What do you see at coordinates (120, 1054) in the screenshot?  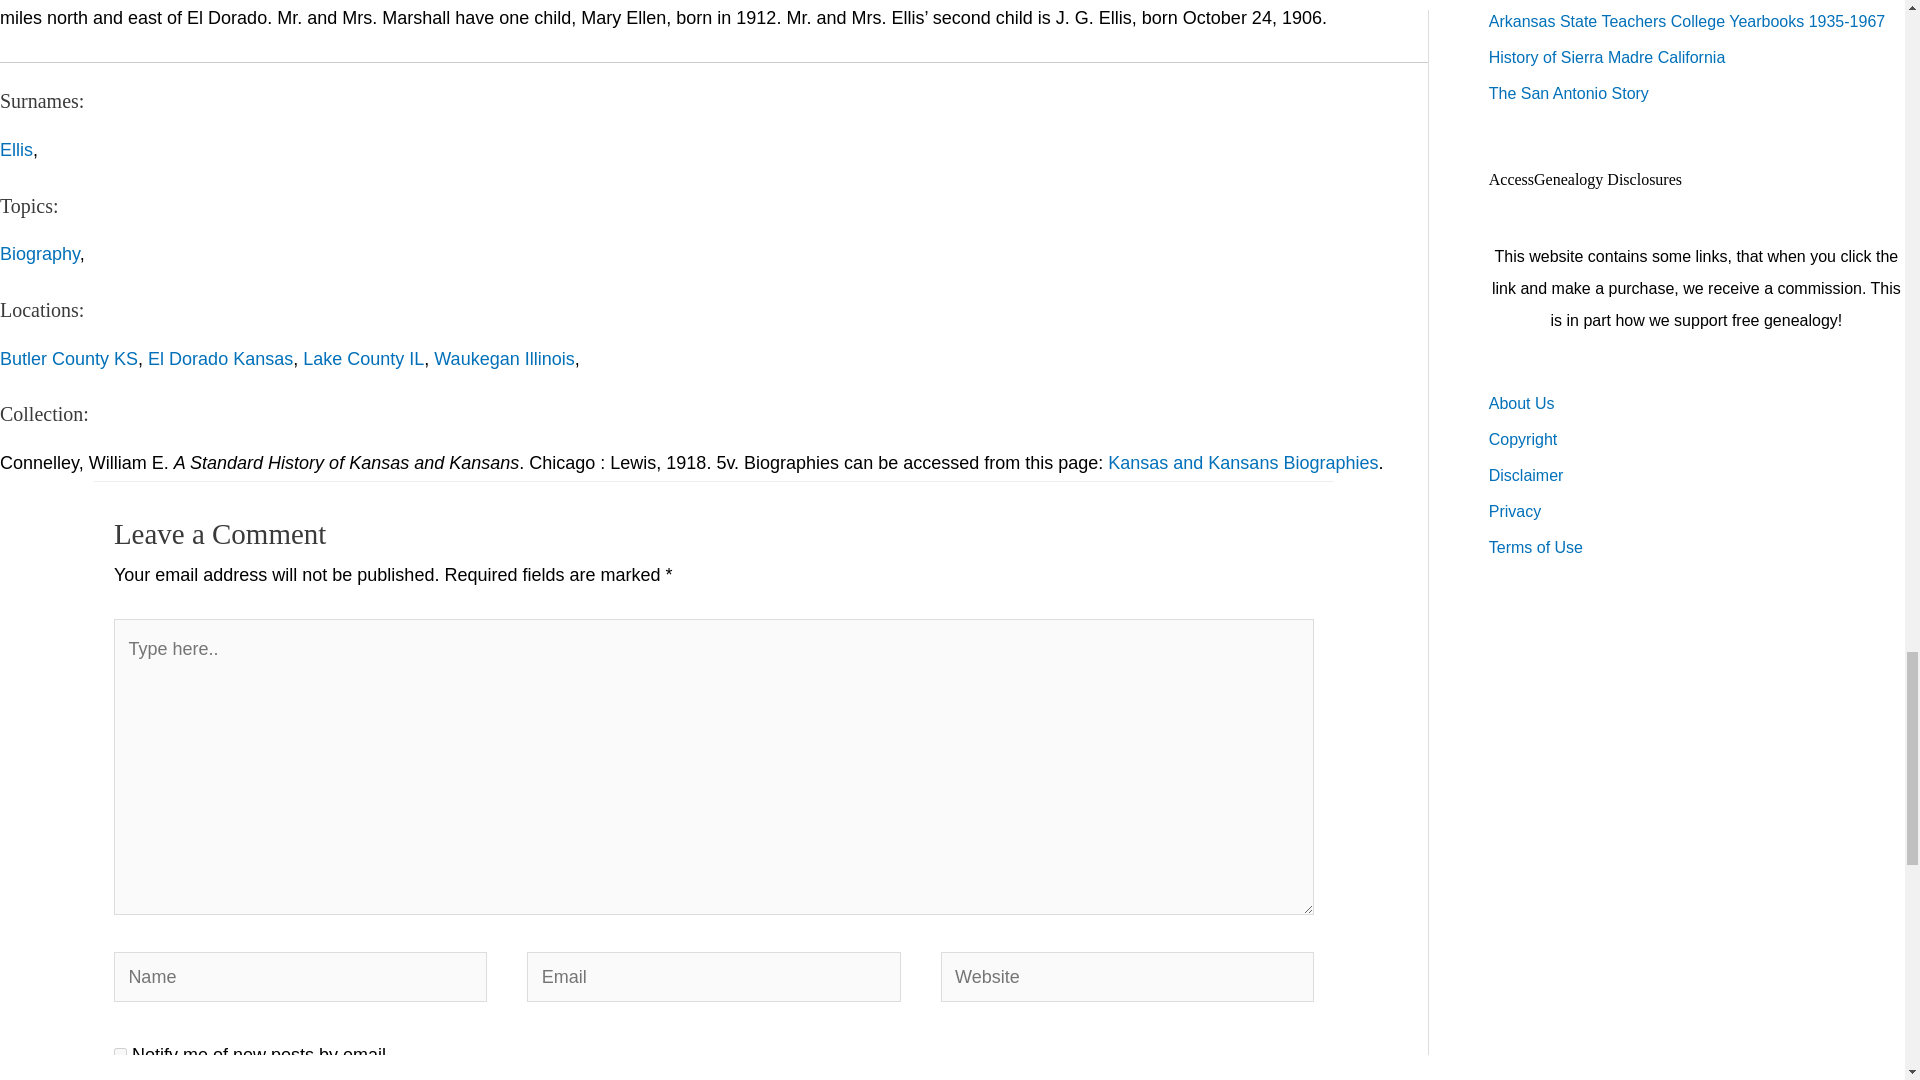 I see `subscribe` at bounding box center [120, 1054].